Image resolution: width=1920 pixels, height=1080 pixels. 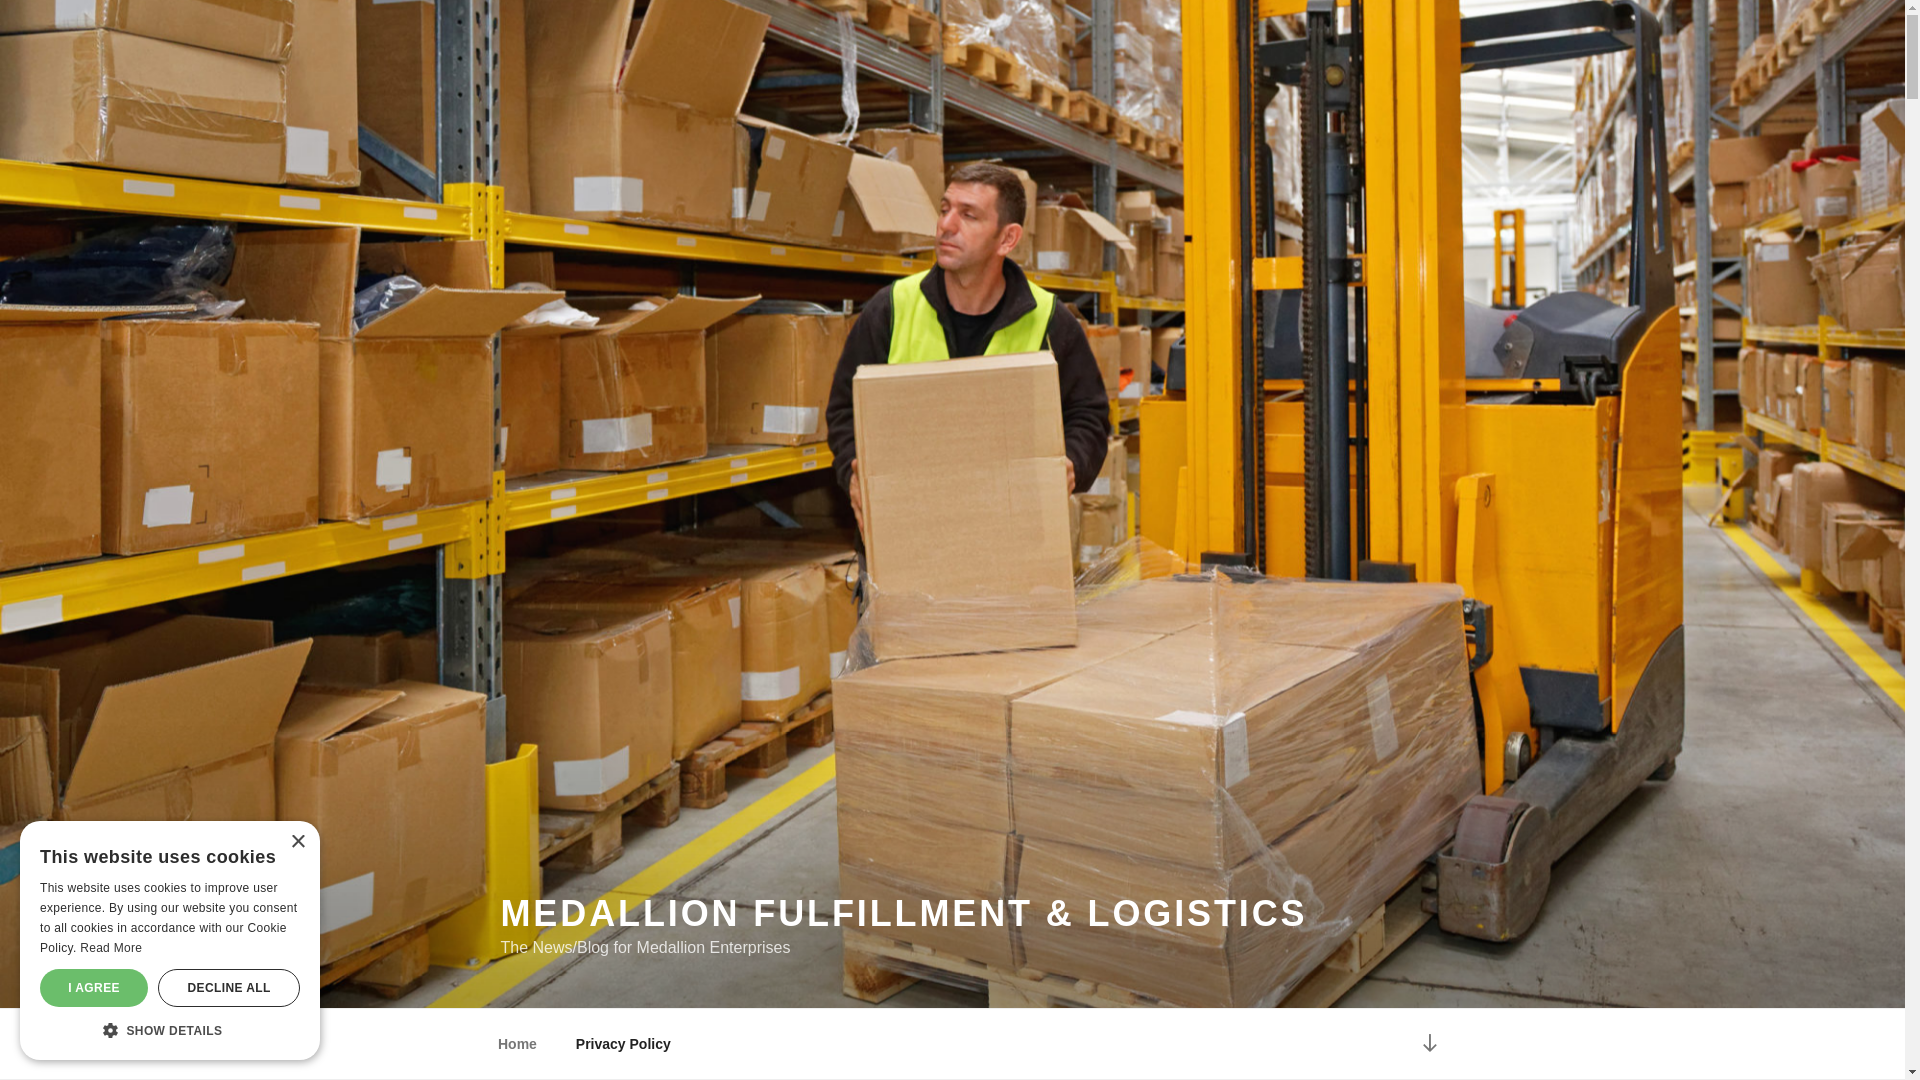 What do you see at coordinates (622, 1044) in the screenshot?
I see `Privacy Policy` at bounding box center [622, 1044].